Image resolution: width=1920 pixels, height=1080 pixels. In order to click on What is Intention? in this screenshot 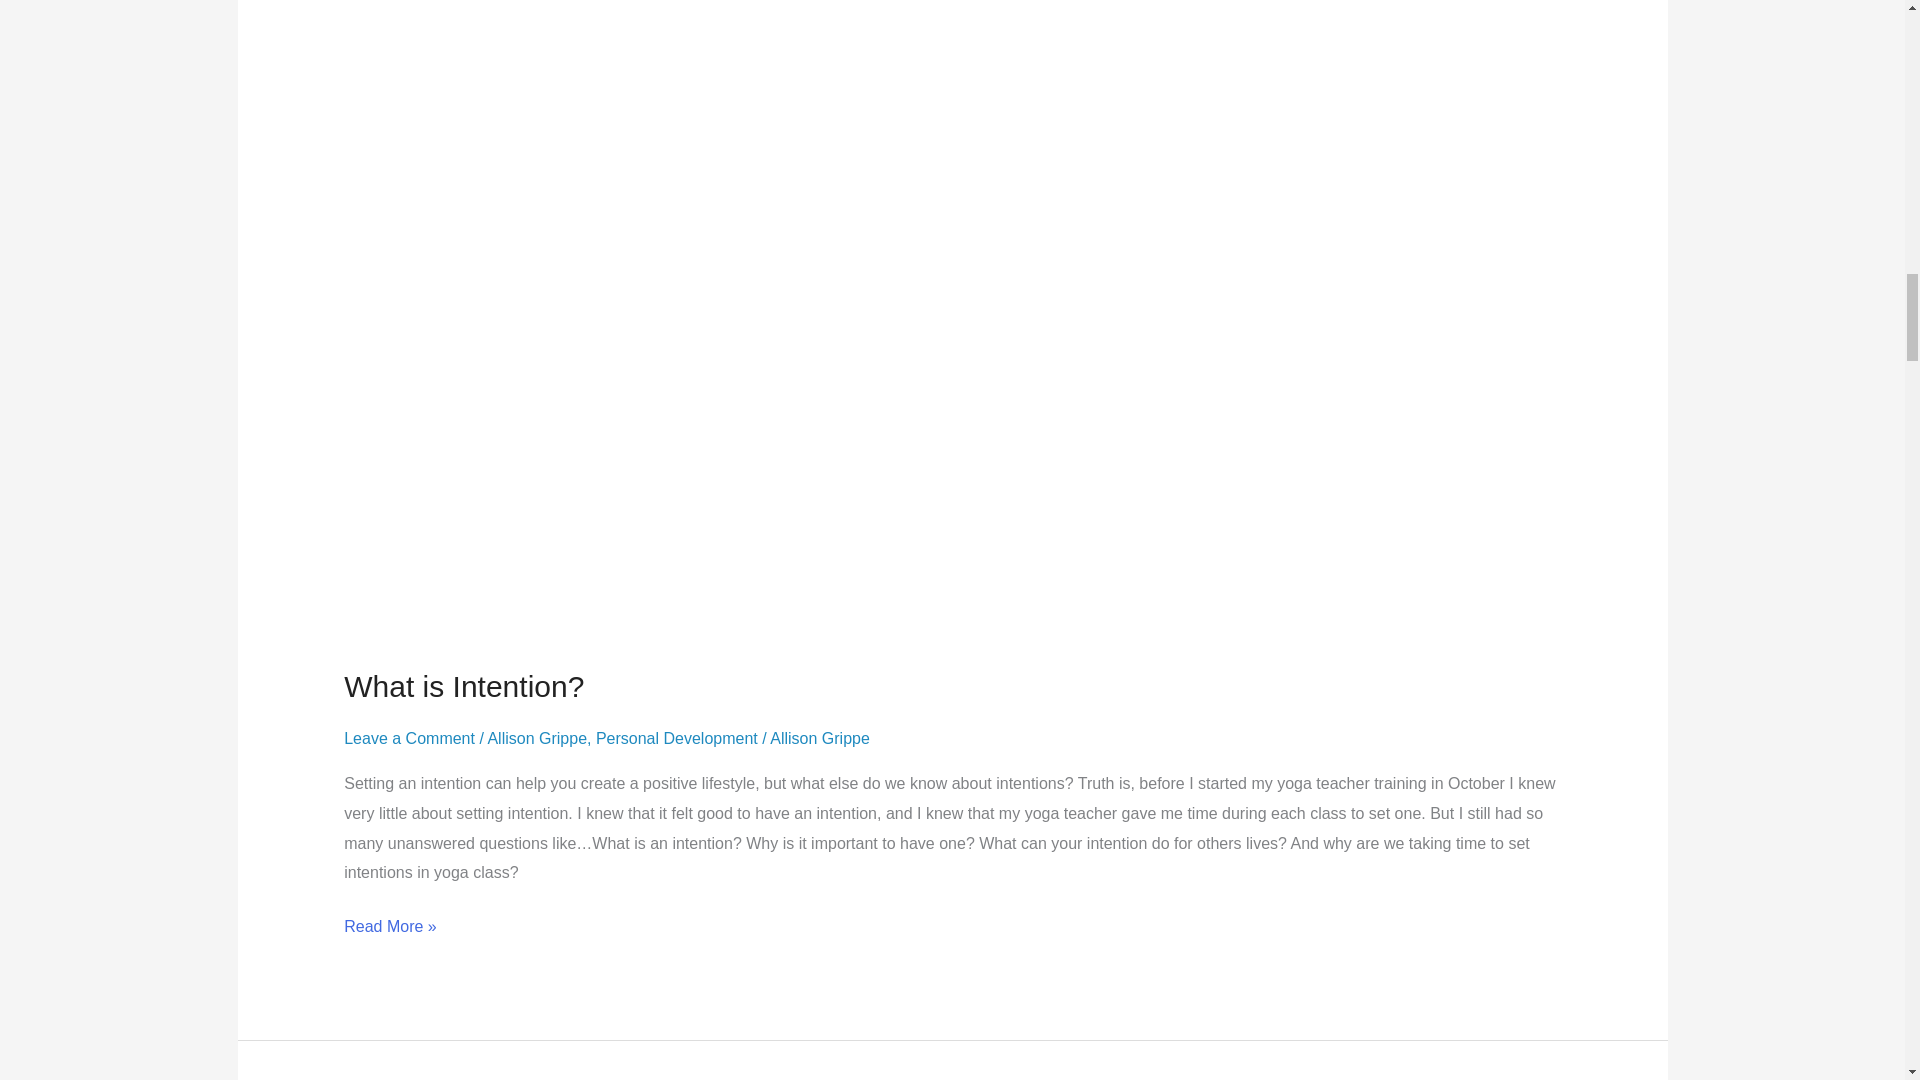, I will do `click(463, 686)`.